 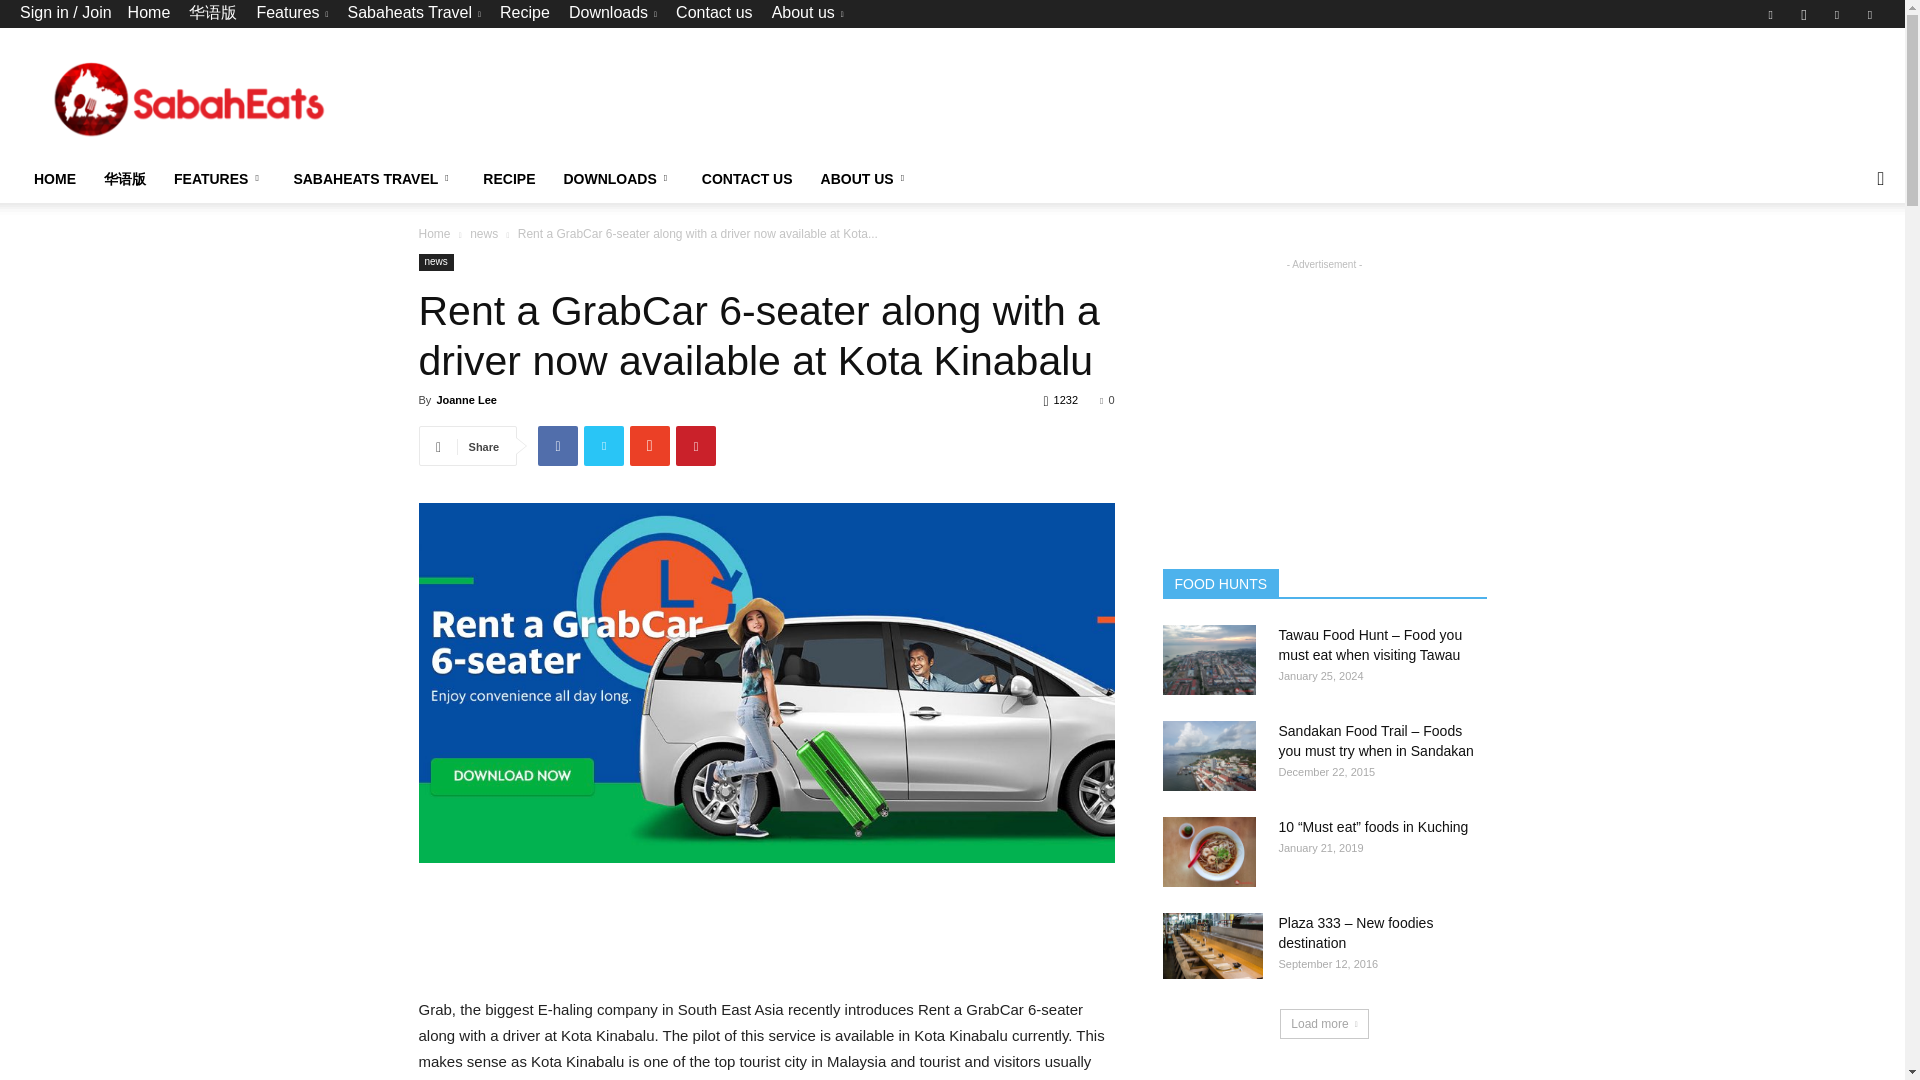 What do you see at coordinates (1770, 14) in the screenshot?
I see `Facebook` at bounding box center [1770, 14].